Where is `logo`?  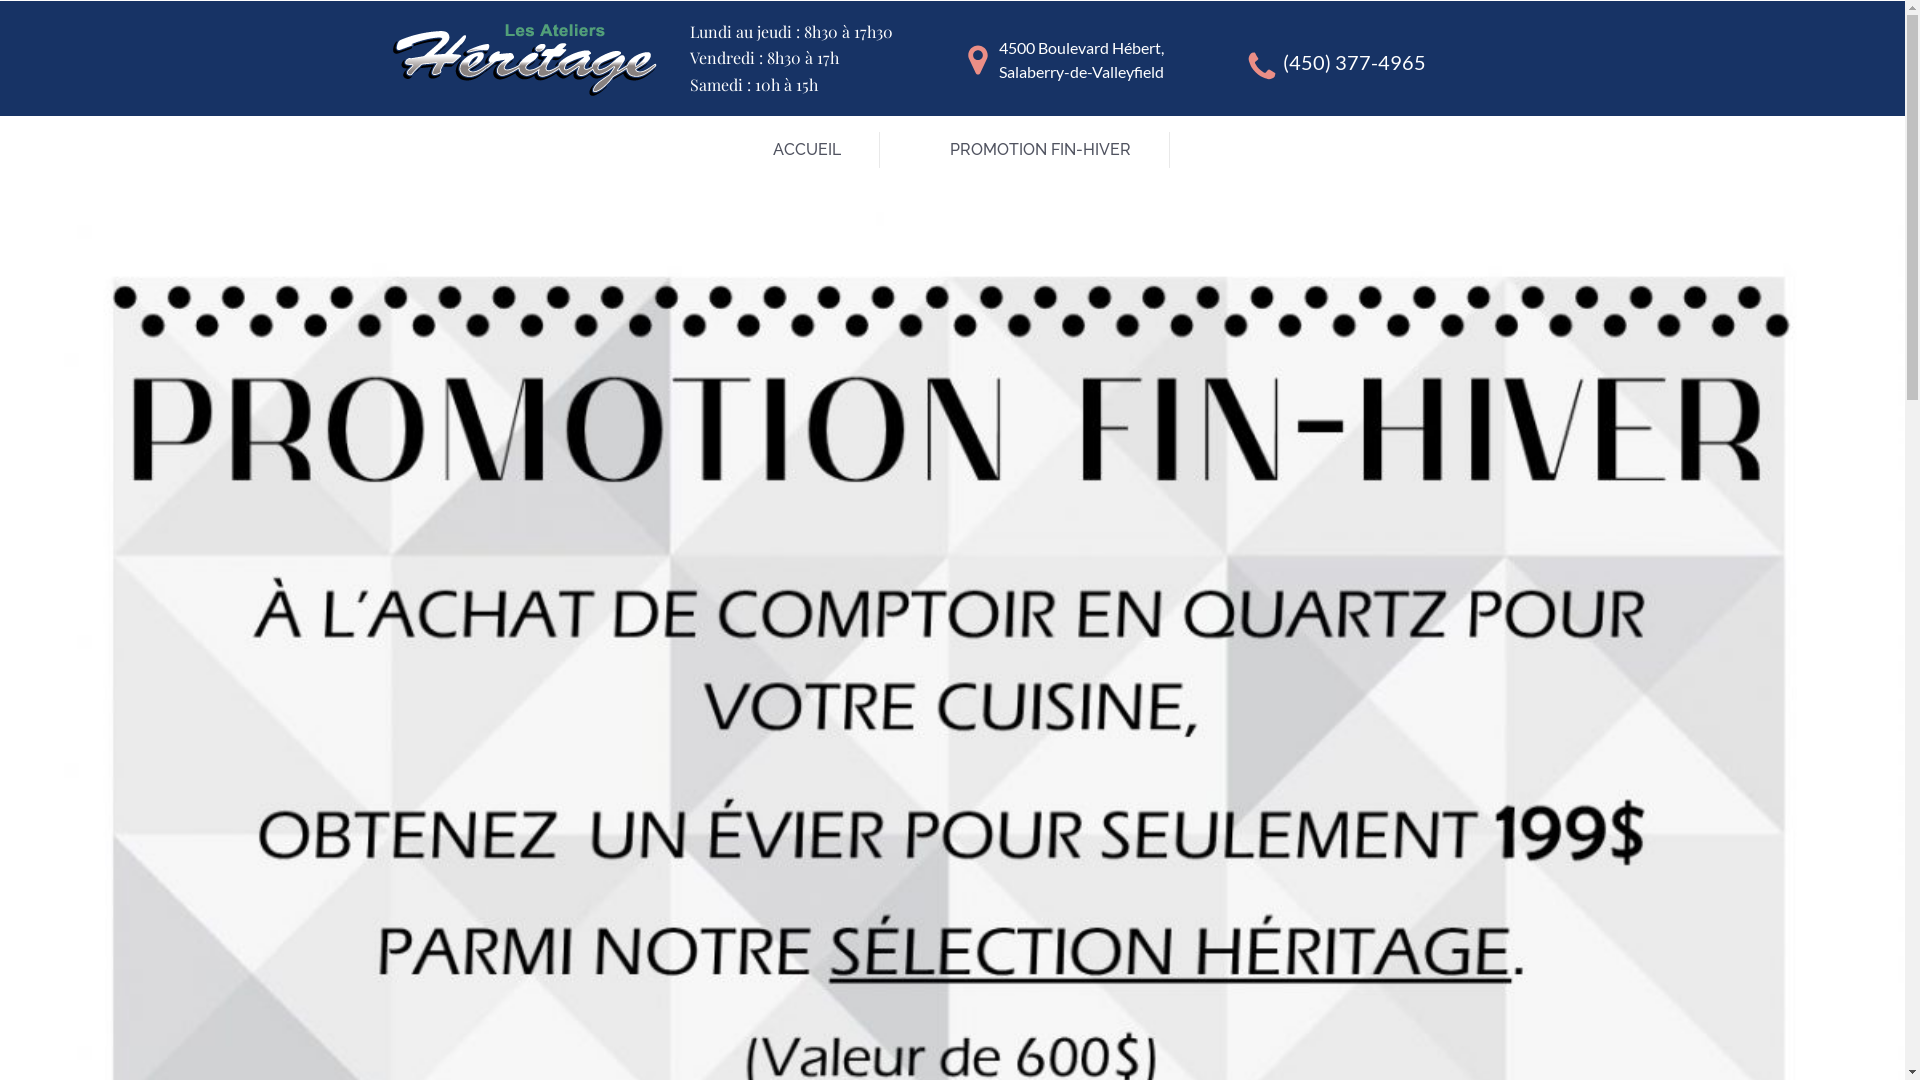 logo is located at coordinates (524, 60).